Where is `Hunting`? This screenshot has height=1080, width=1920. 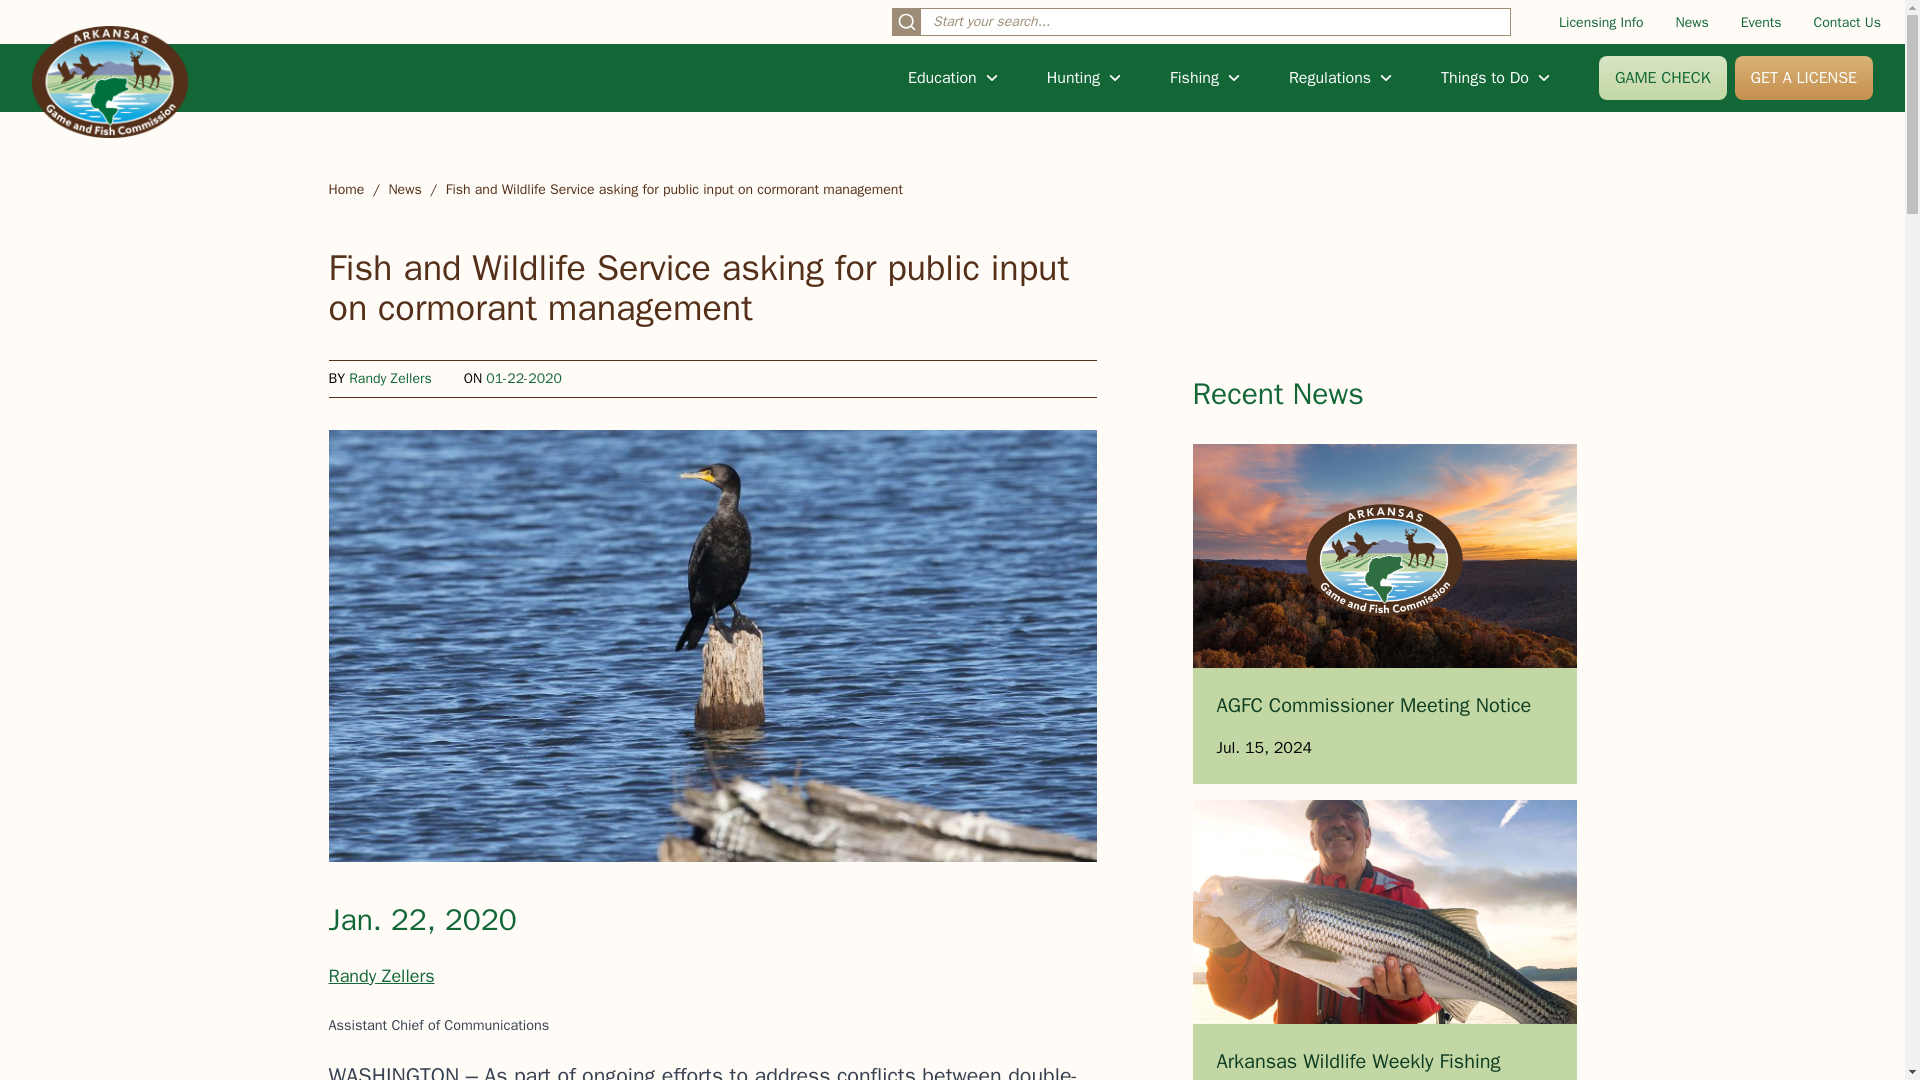
Hunting is located at coordinates (1084, 77).